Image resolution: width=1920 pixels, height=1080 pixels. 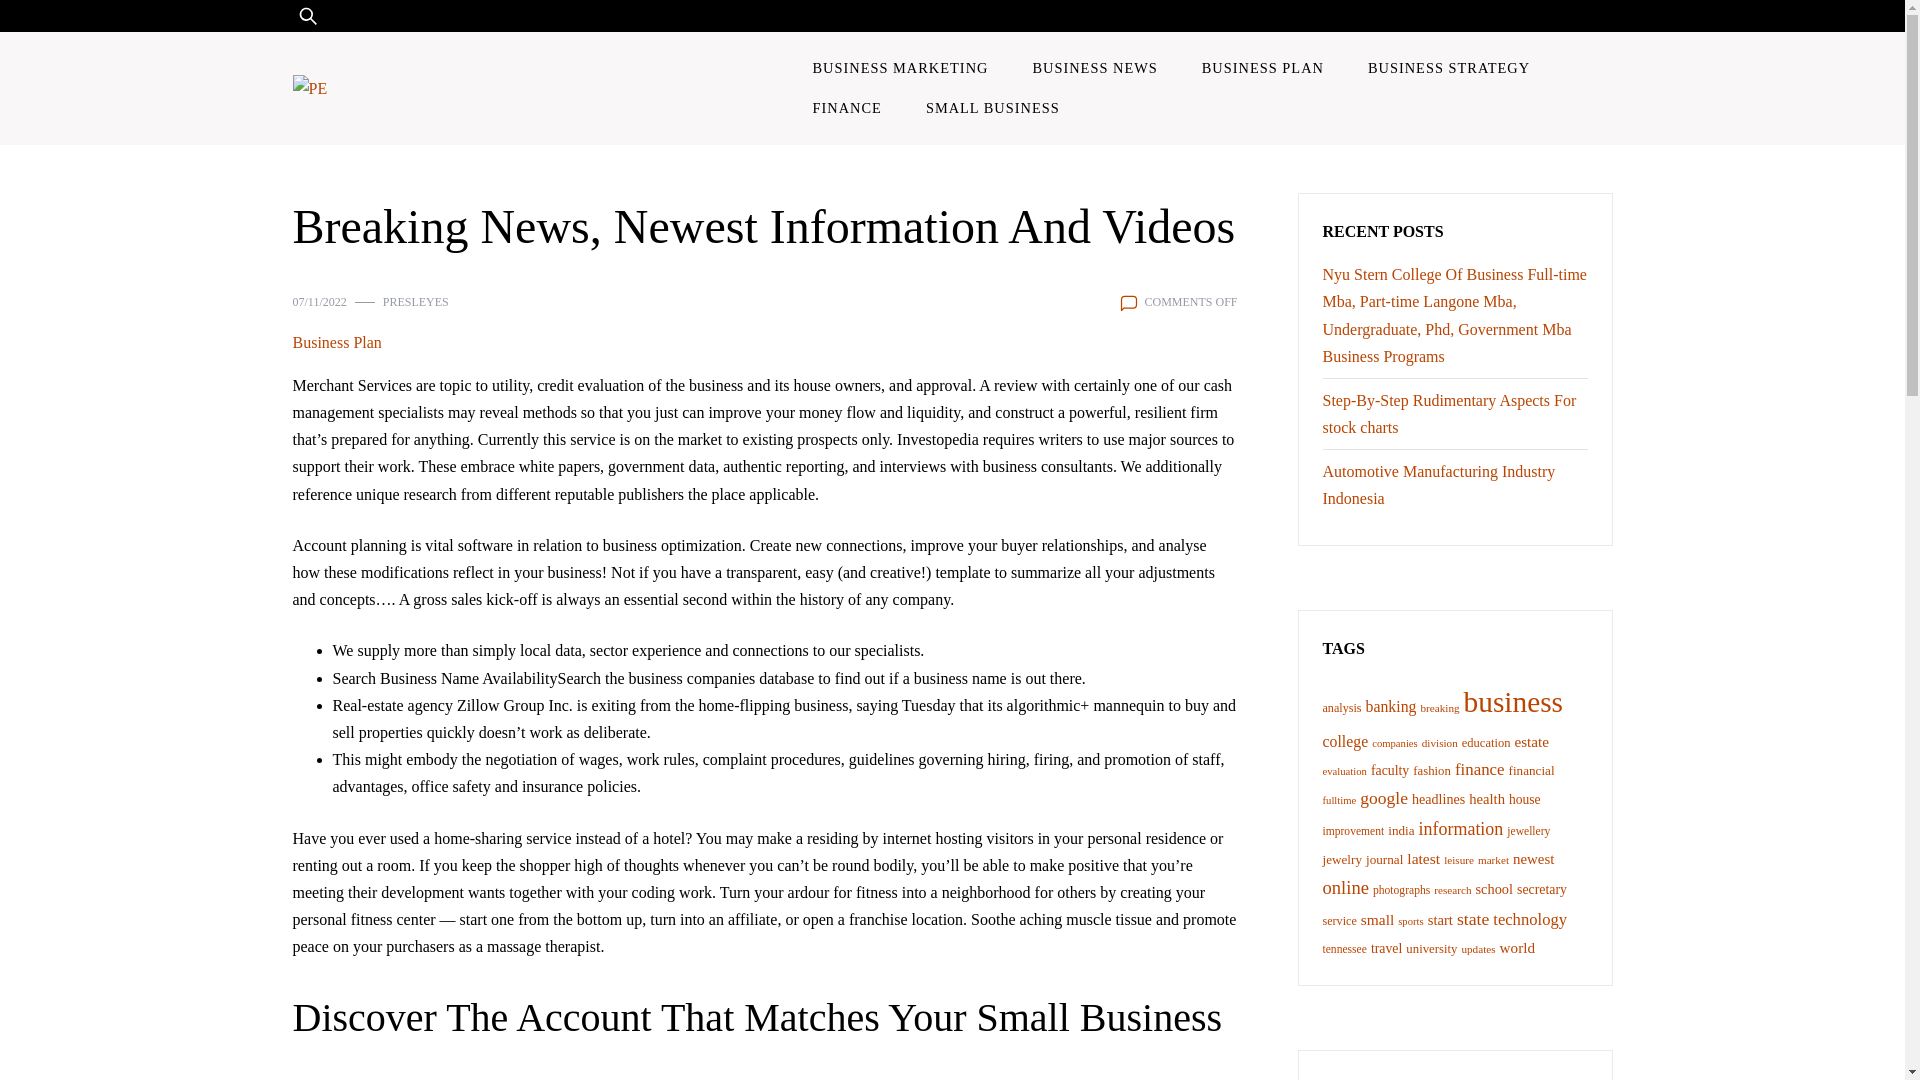 I want to click on college, so click(x=1344, y=741).